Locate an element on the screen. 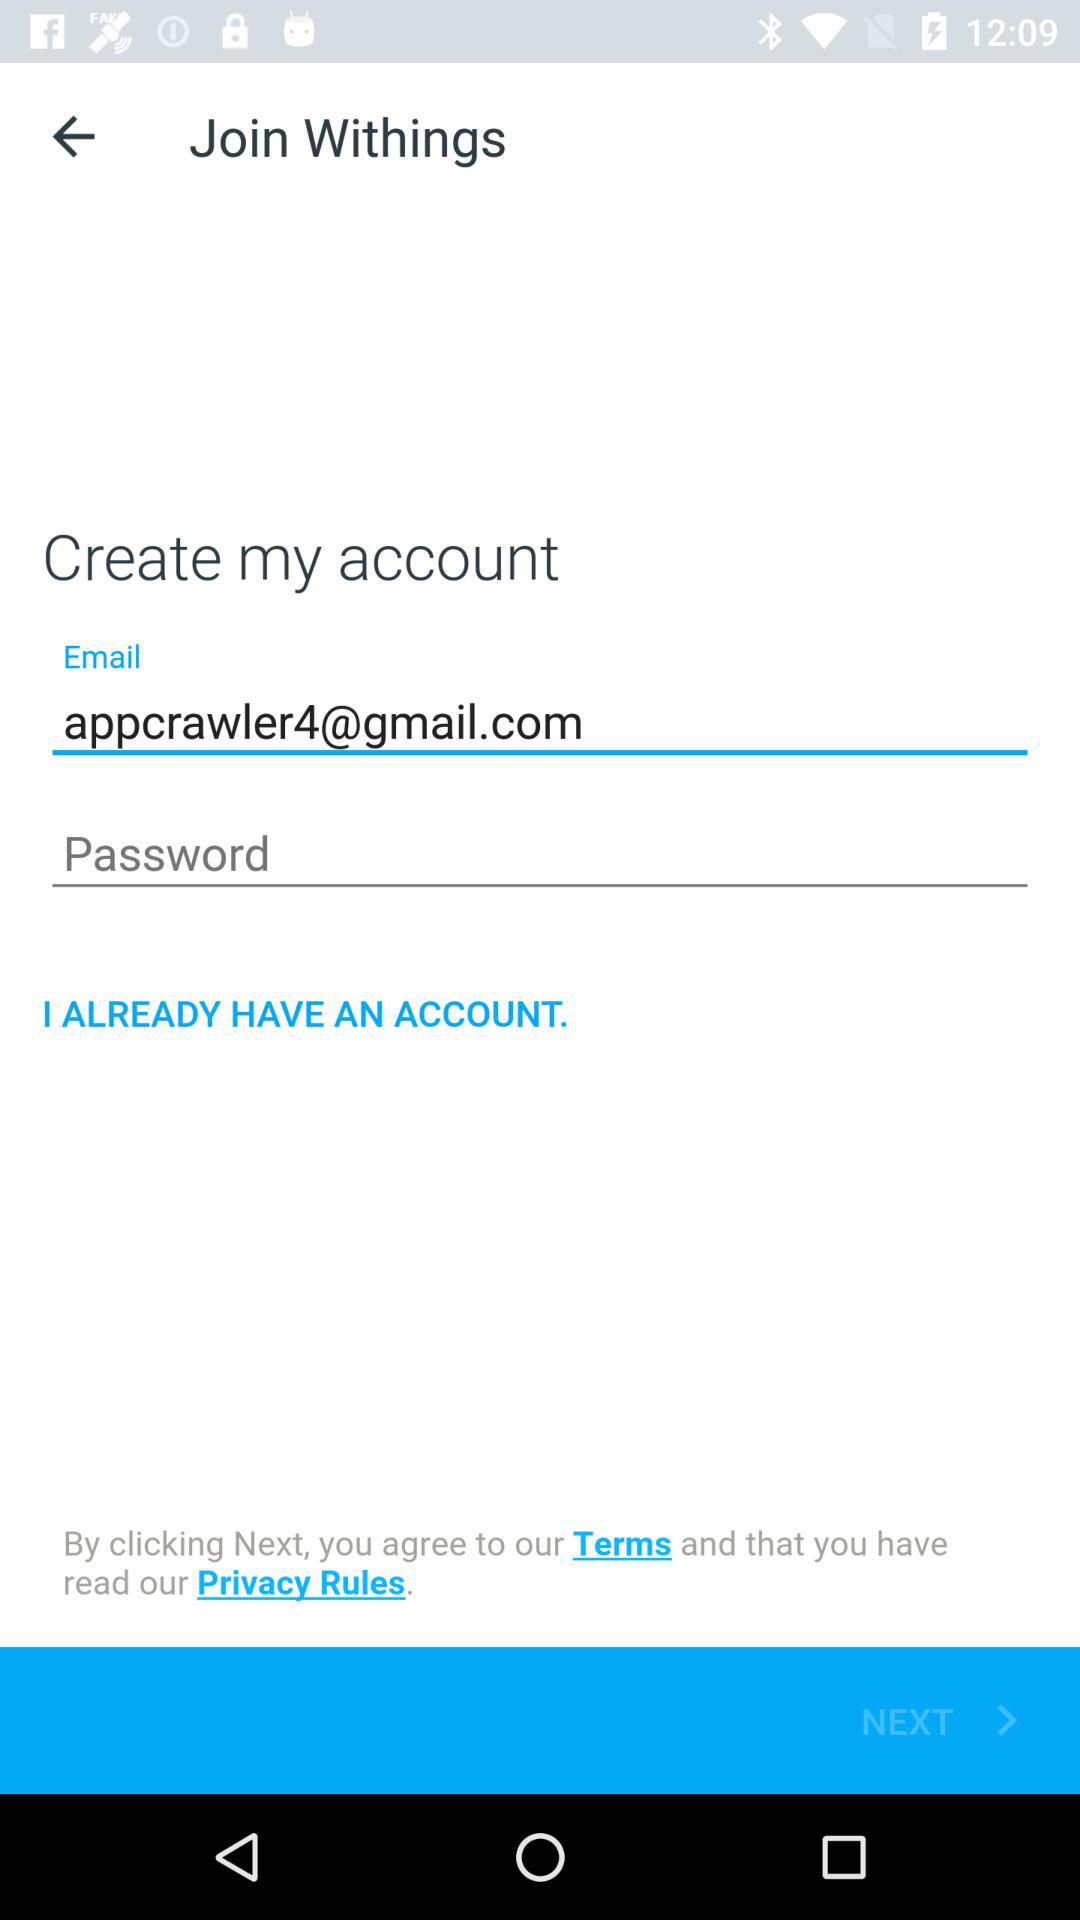 This screenshot has width=1080, height=1920. go back is located at coordinates (74, 136).